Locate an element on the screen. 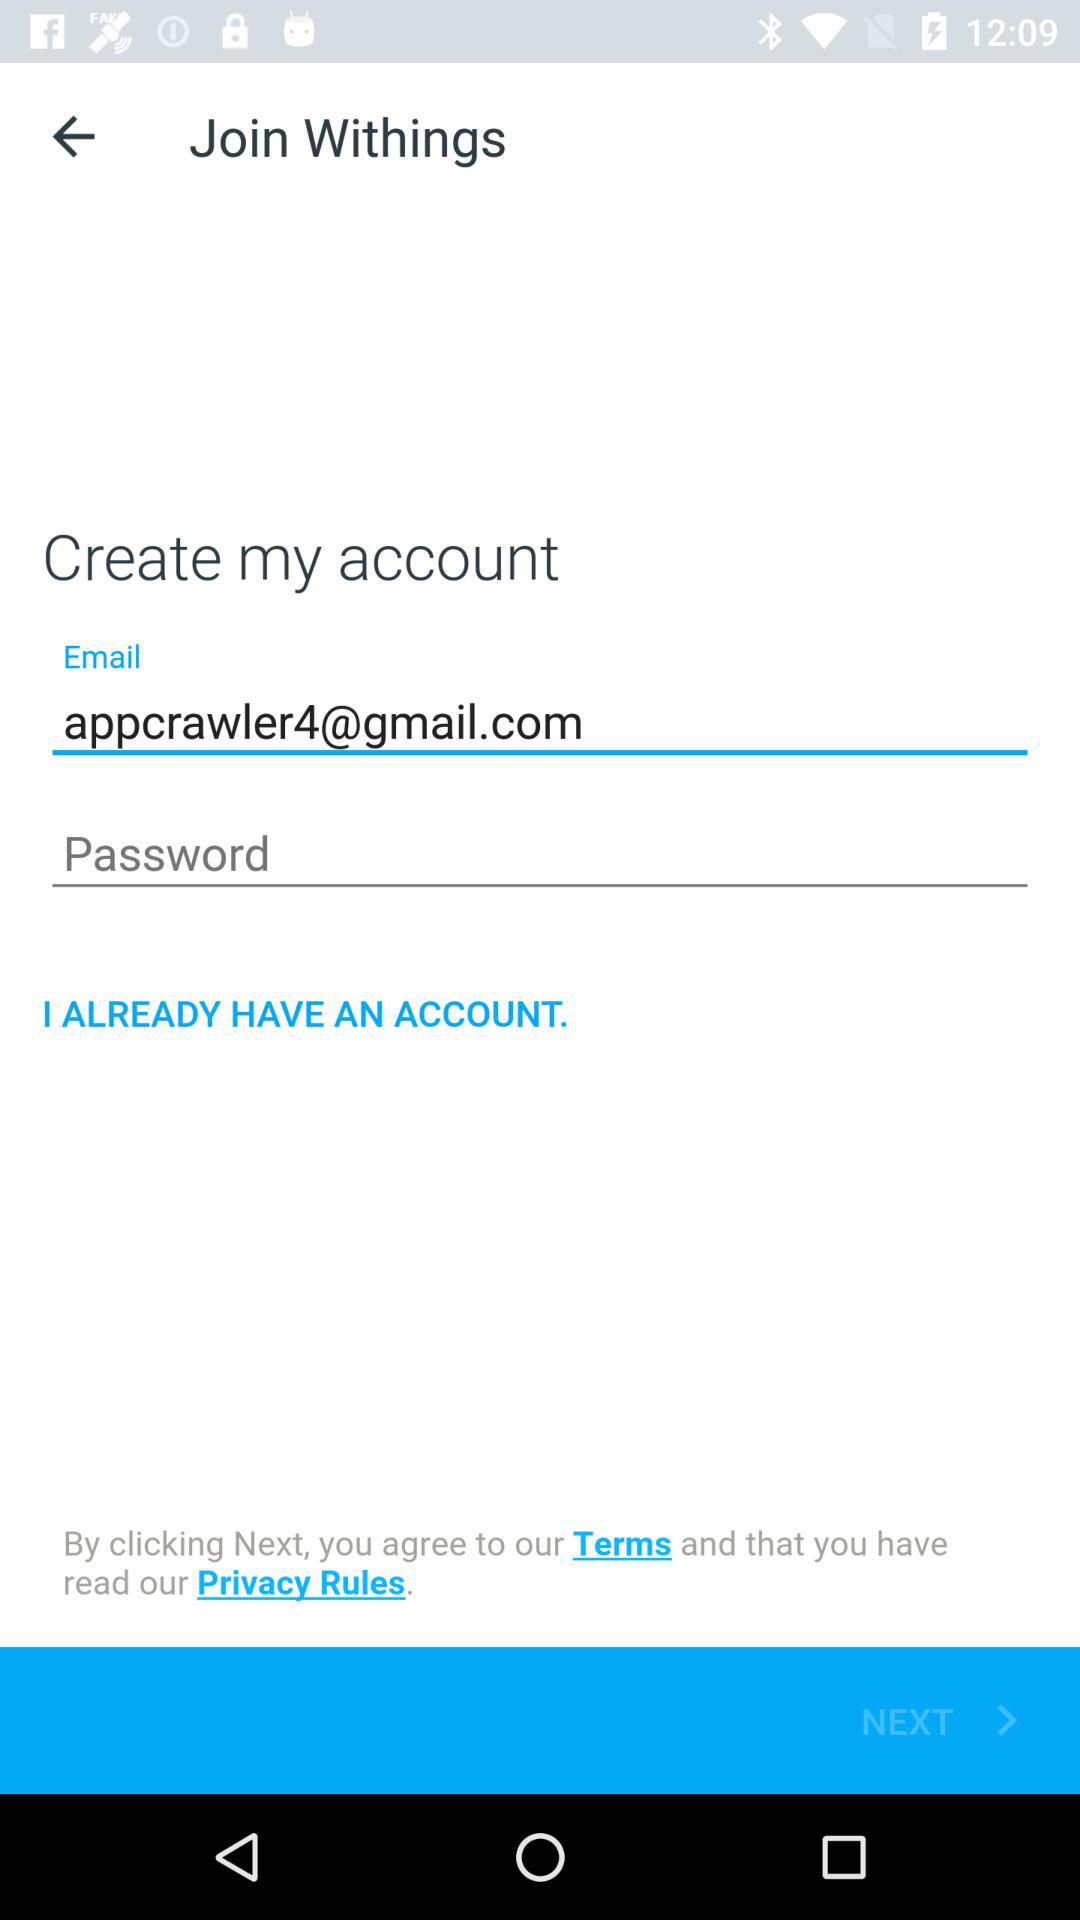 This screenshot has width=1080, height=1920. go back is located at coordinates (74, 136).